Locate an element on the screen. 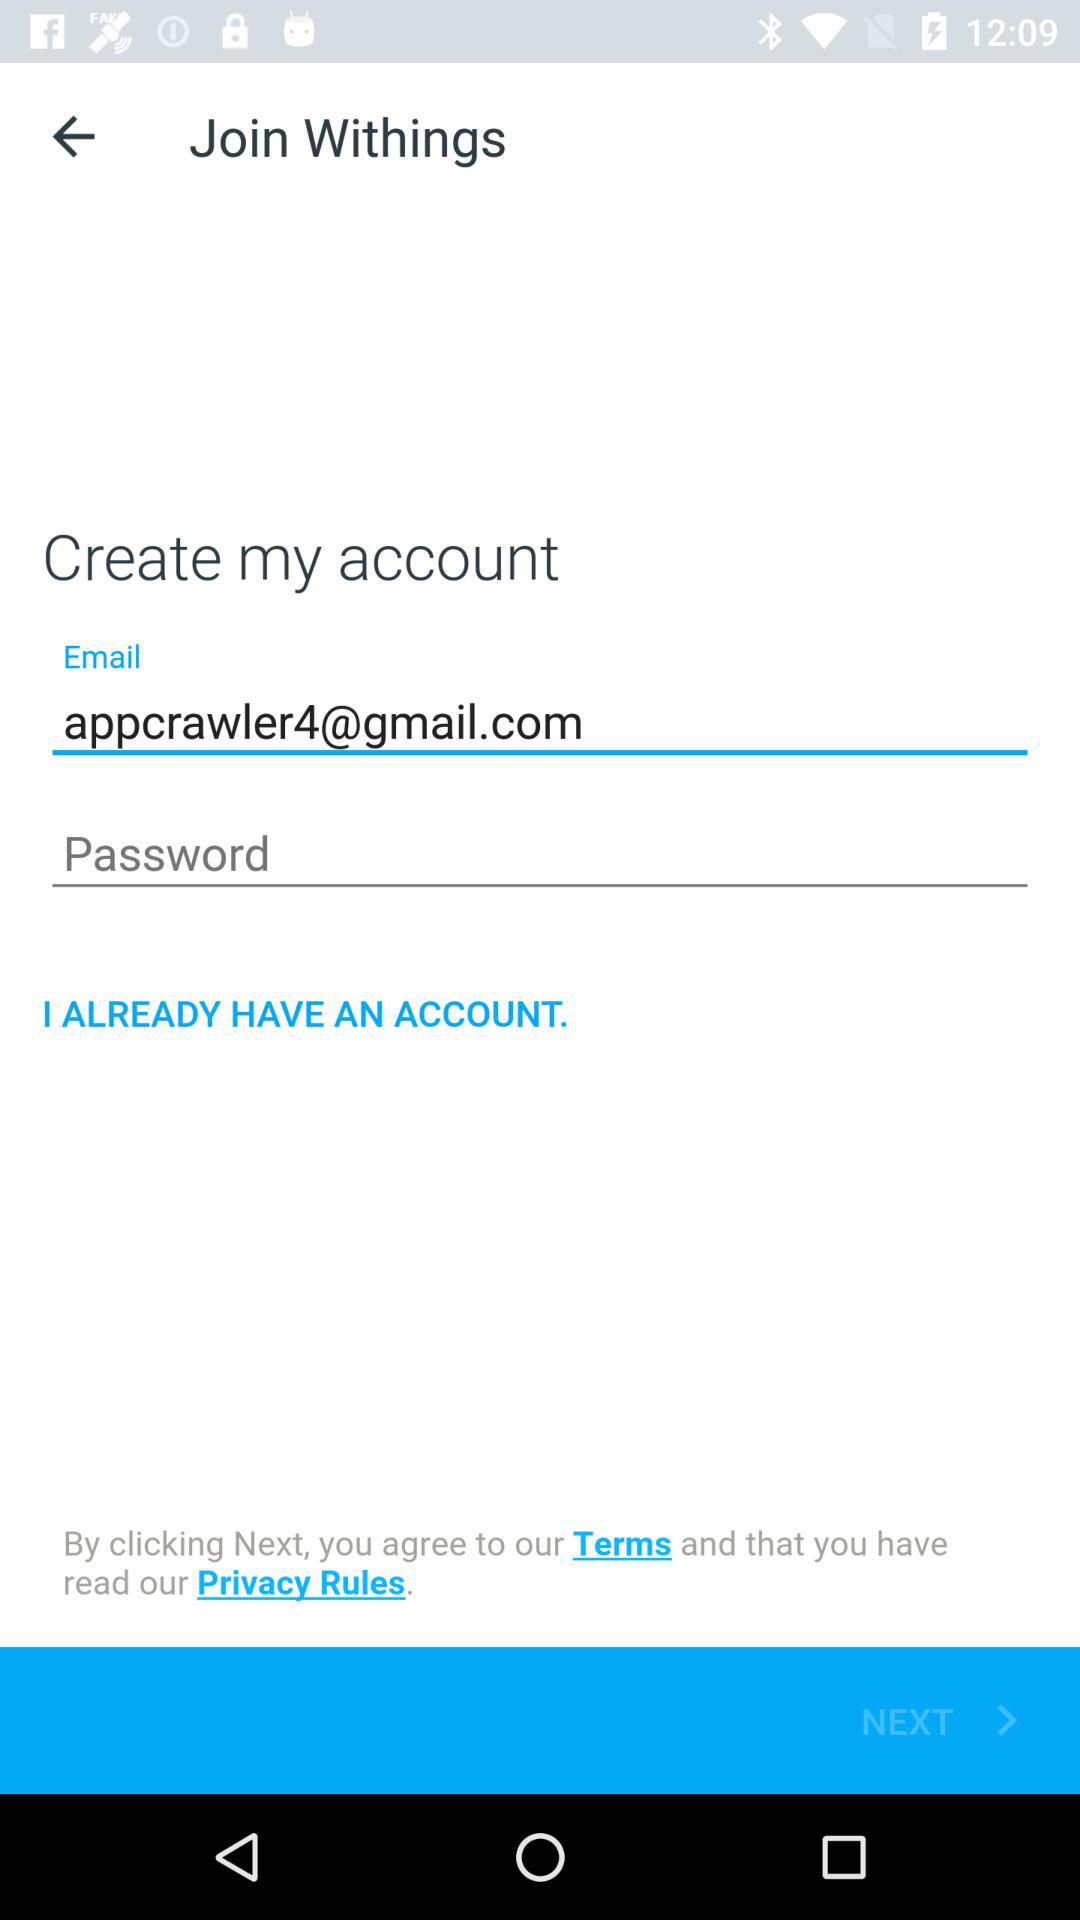 This screenshot has width=1080, height=1920. go back is located at coordinates (74, 136).